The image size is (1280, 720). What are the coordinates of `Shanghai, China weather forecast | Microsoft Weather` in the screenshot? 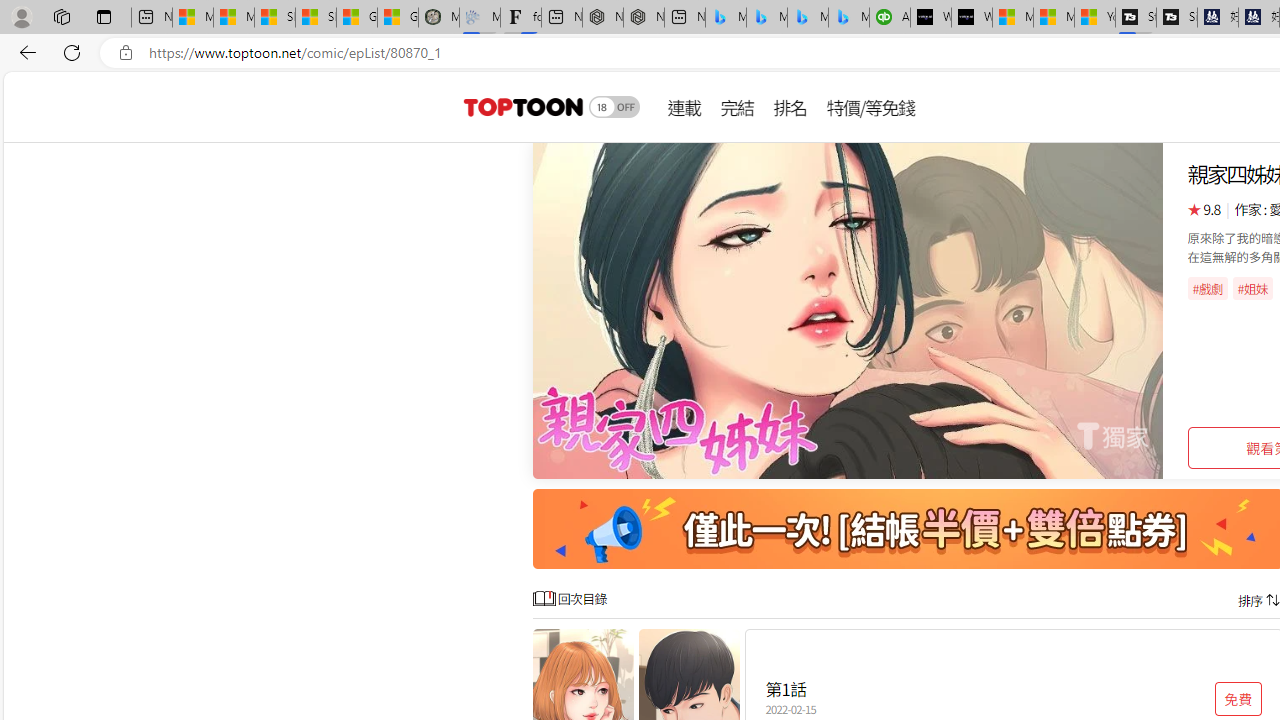 It's located at (316, 18).